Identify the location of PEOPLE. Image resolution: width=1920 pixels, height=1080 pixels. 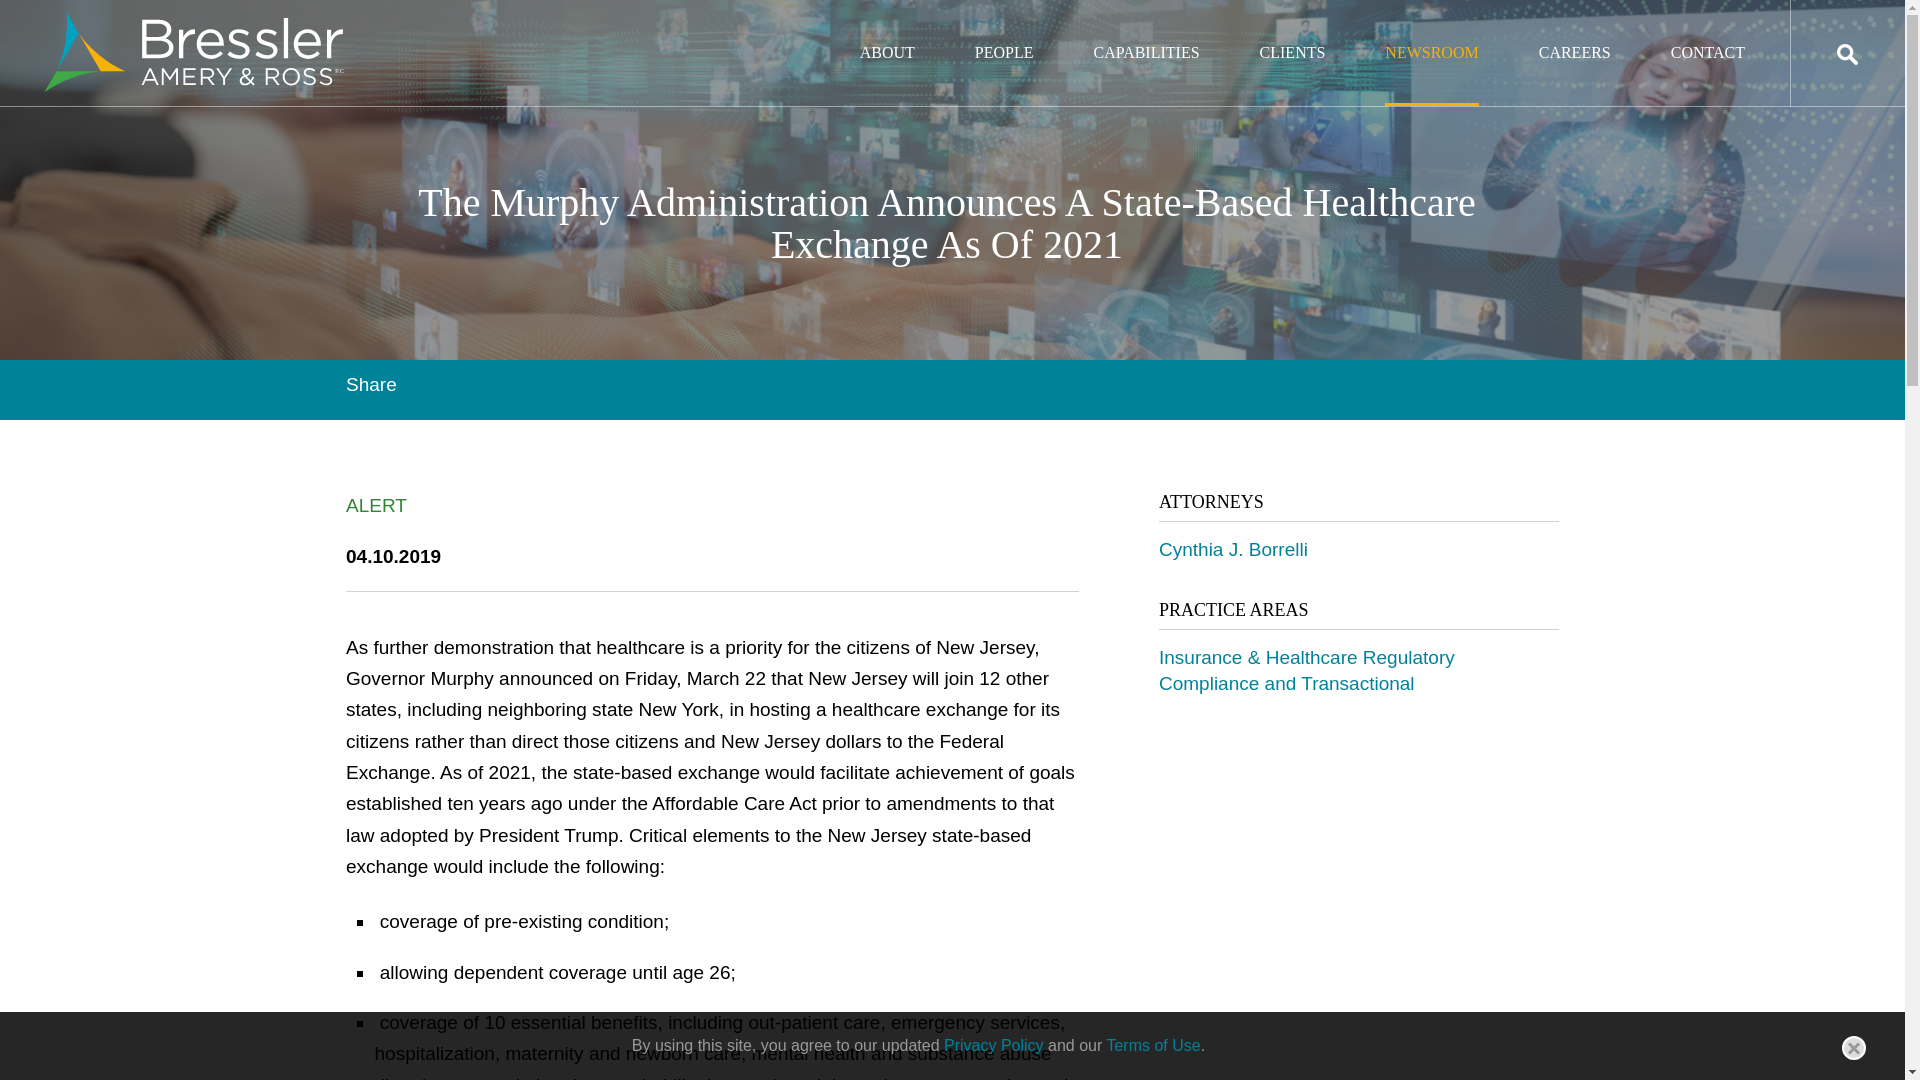
(1004, 74).